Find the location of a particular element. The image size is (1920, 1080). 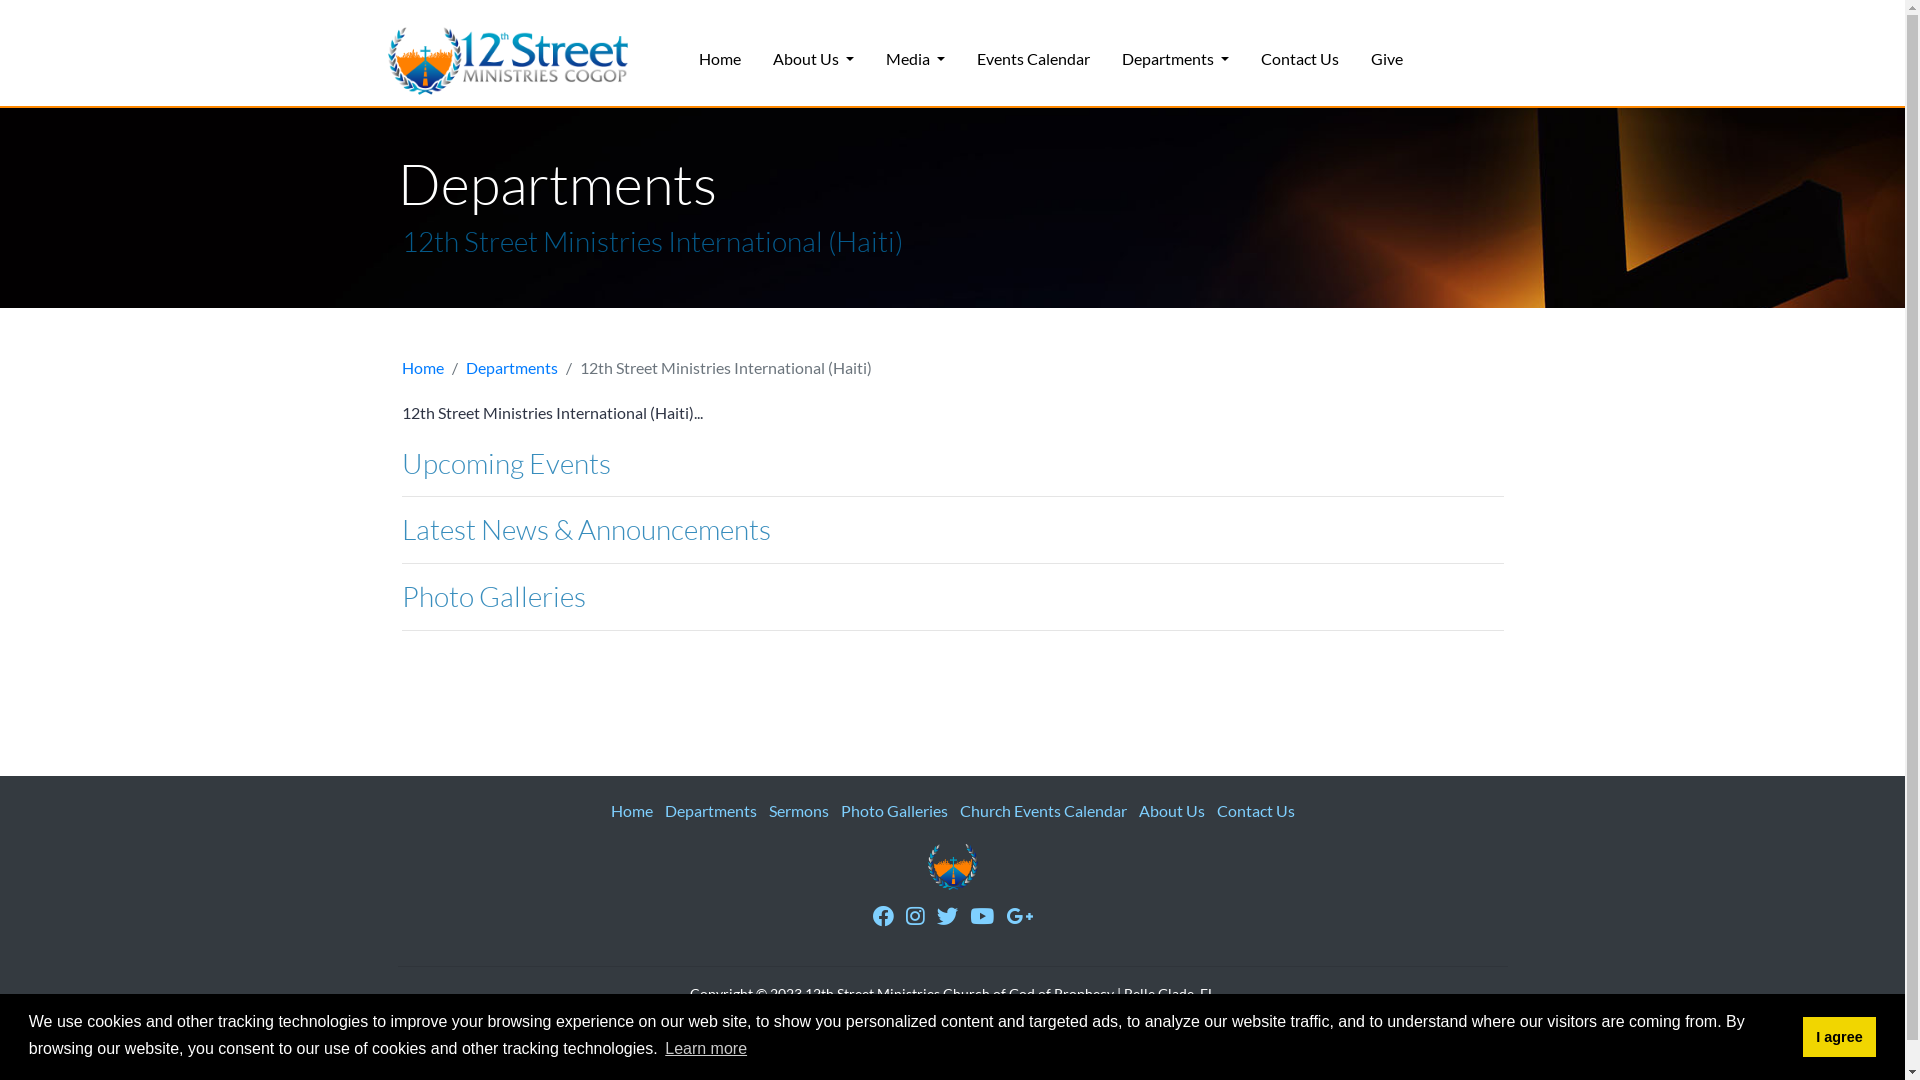

Connect with us on facebook is located at coordinates (882, 916).